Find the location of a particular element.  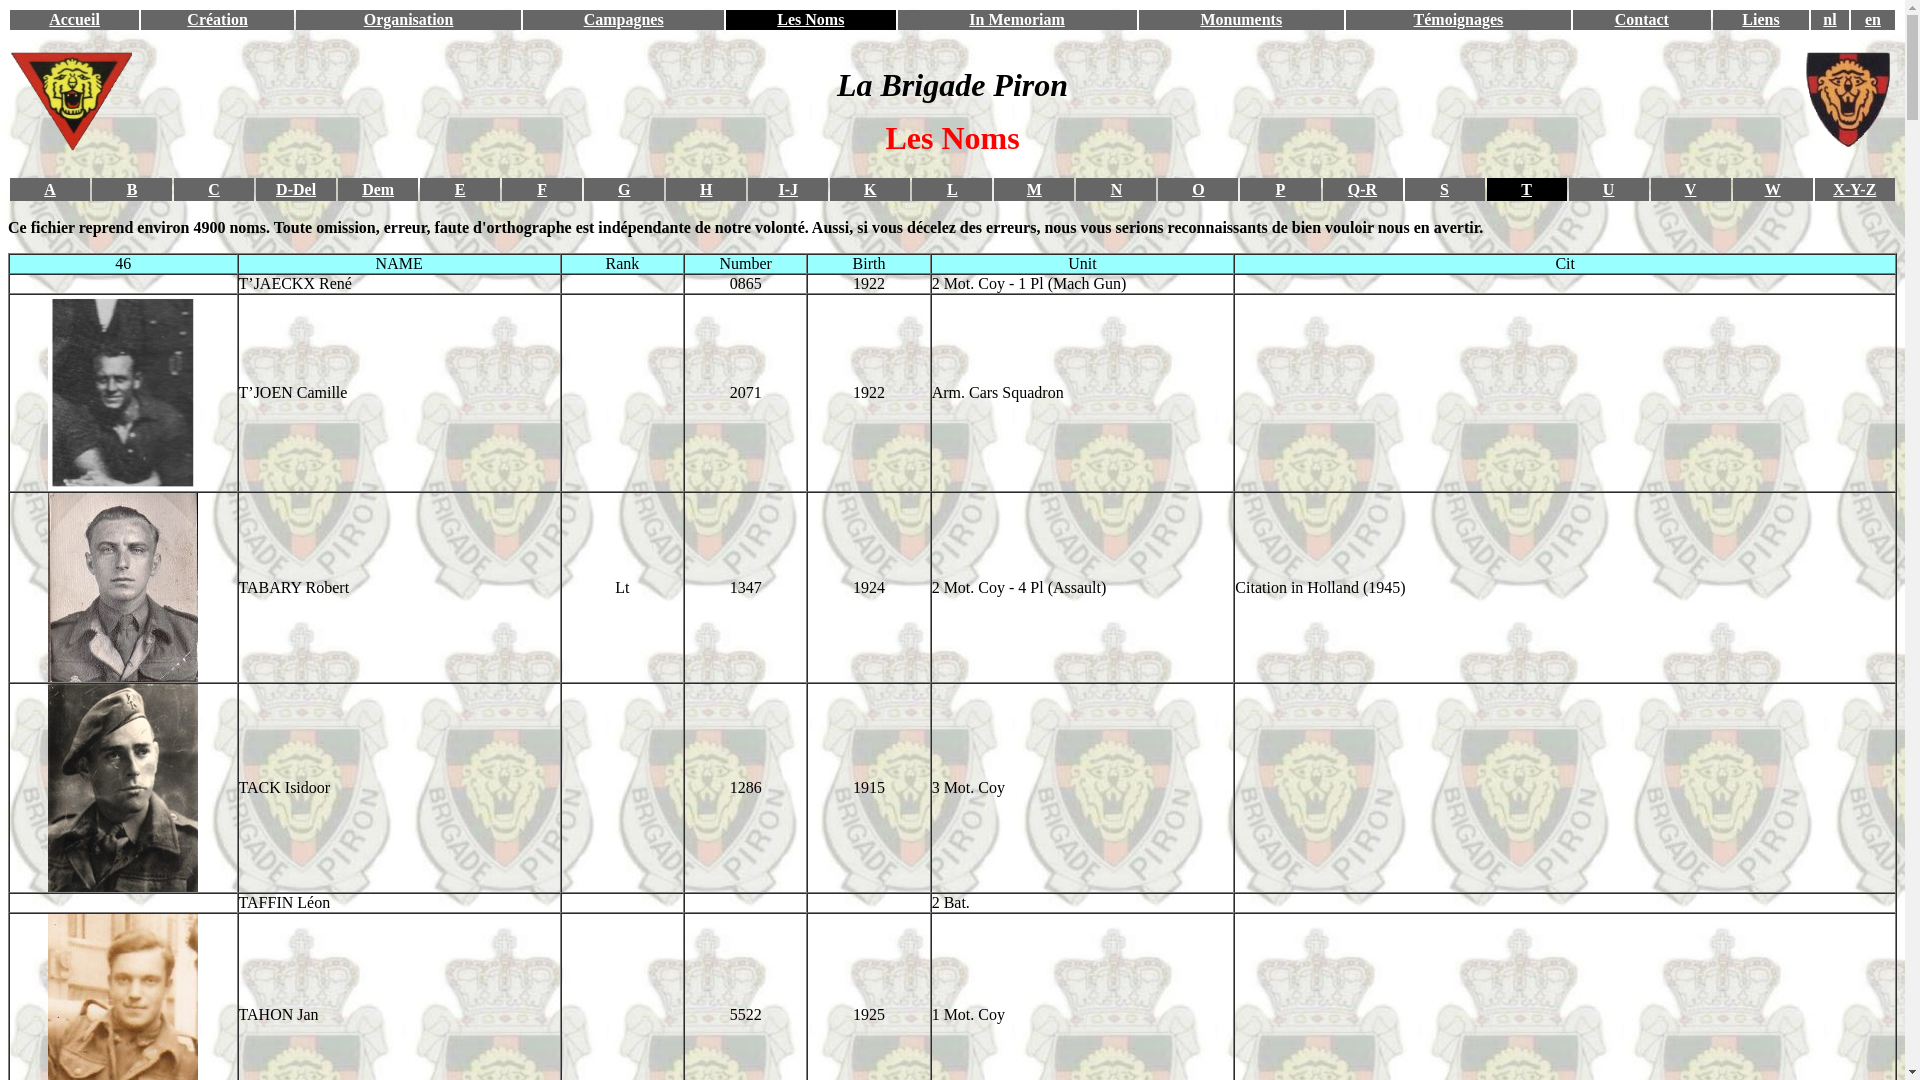

Q-R is located at coordinates (1362, 188).